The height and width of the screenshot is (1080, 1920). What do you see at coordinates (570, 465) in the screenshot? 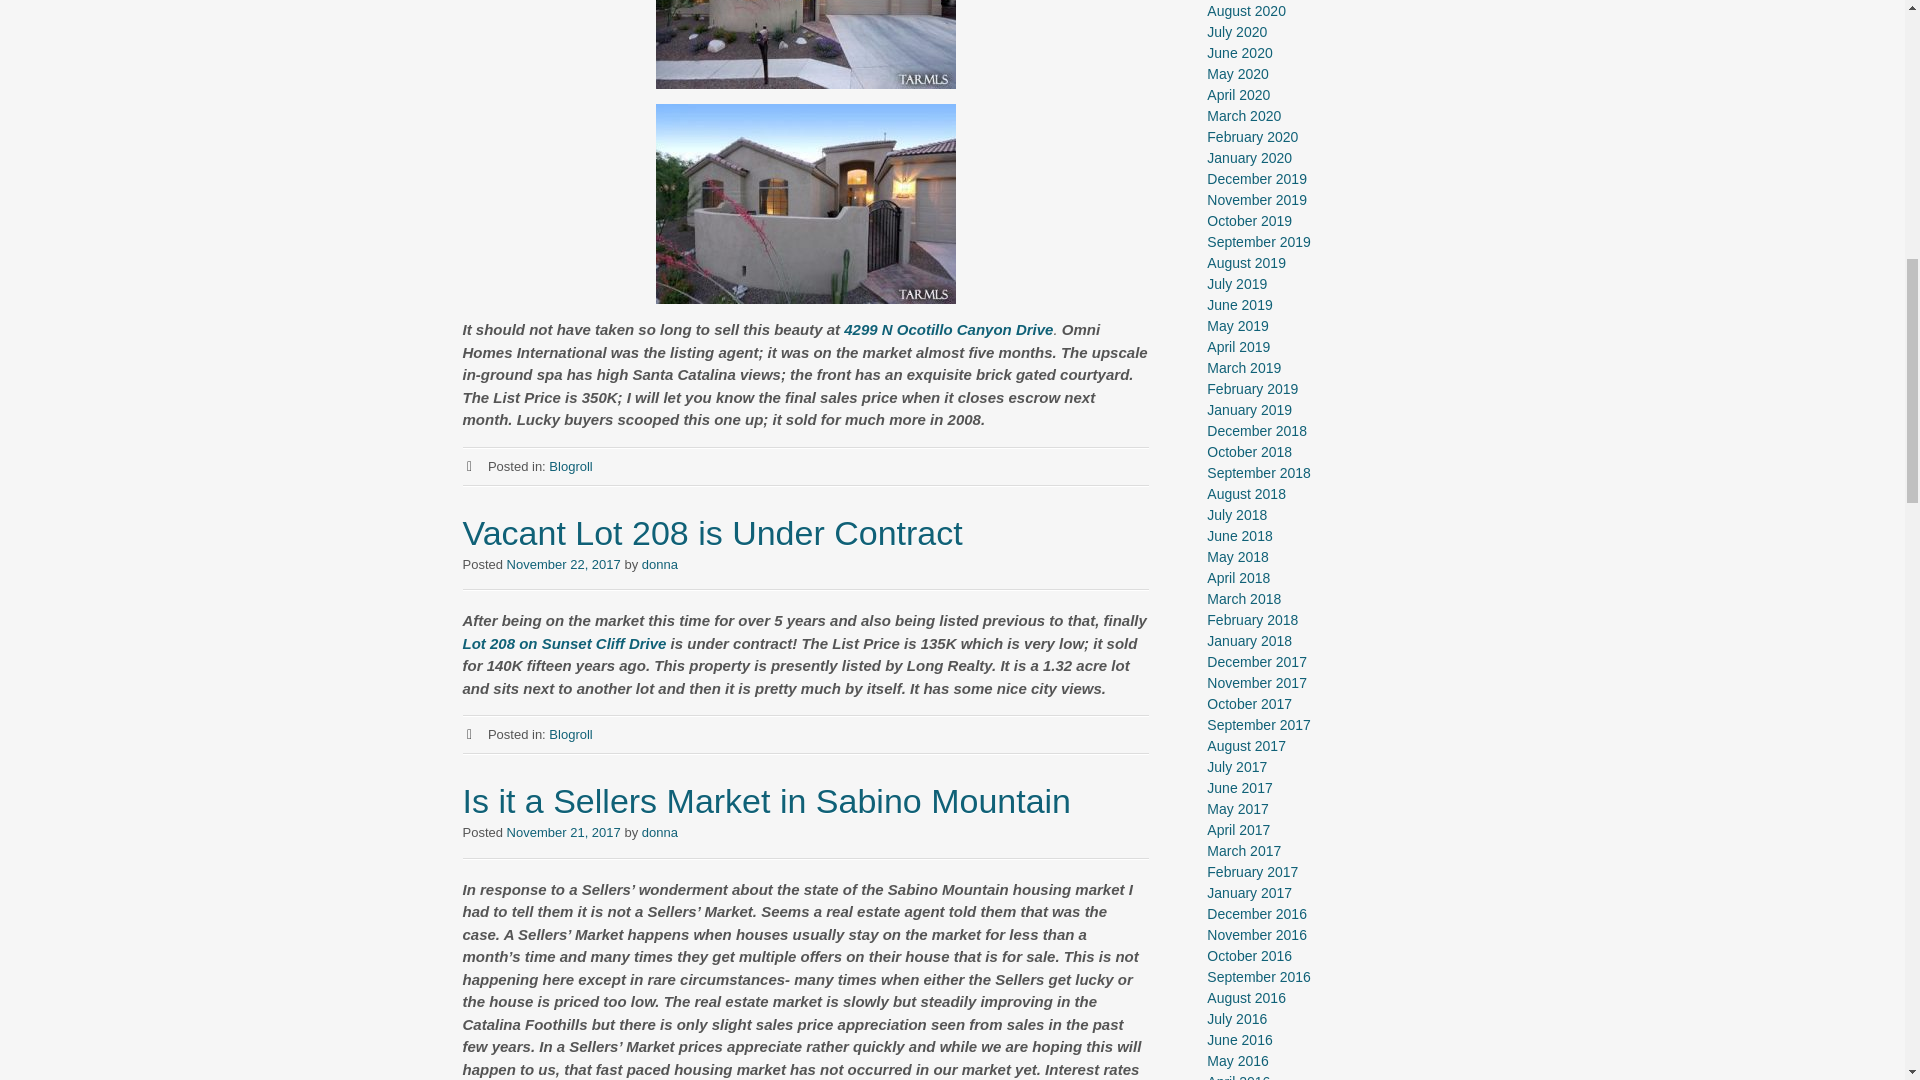
I see `Blogroll` at bounding box center [570, 465].